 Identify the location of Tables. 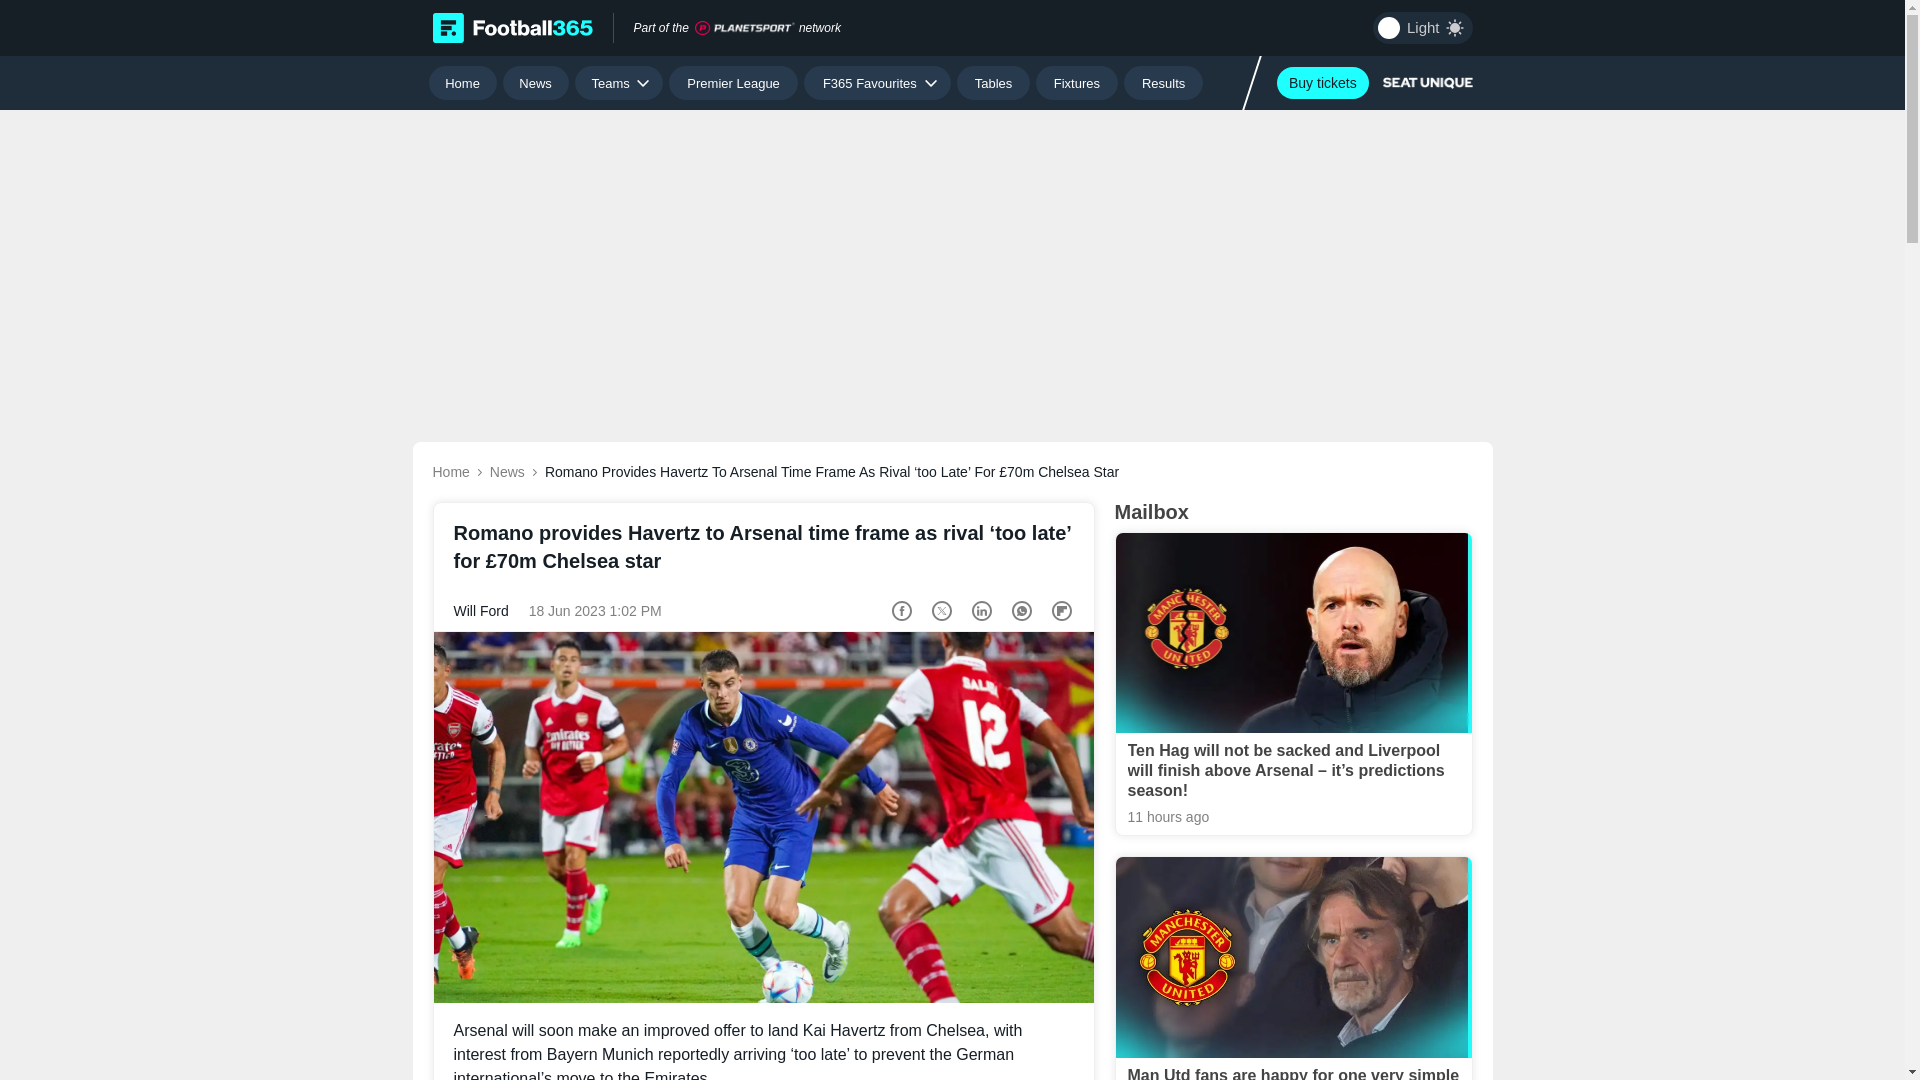
(992, 82).